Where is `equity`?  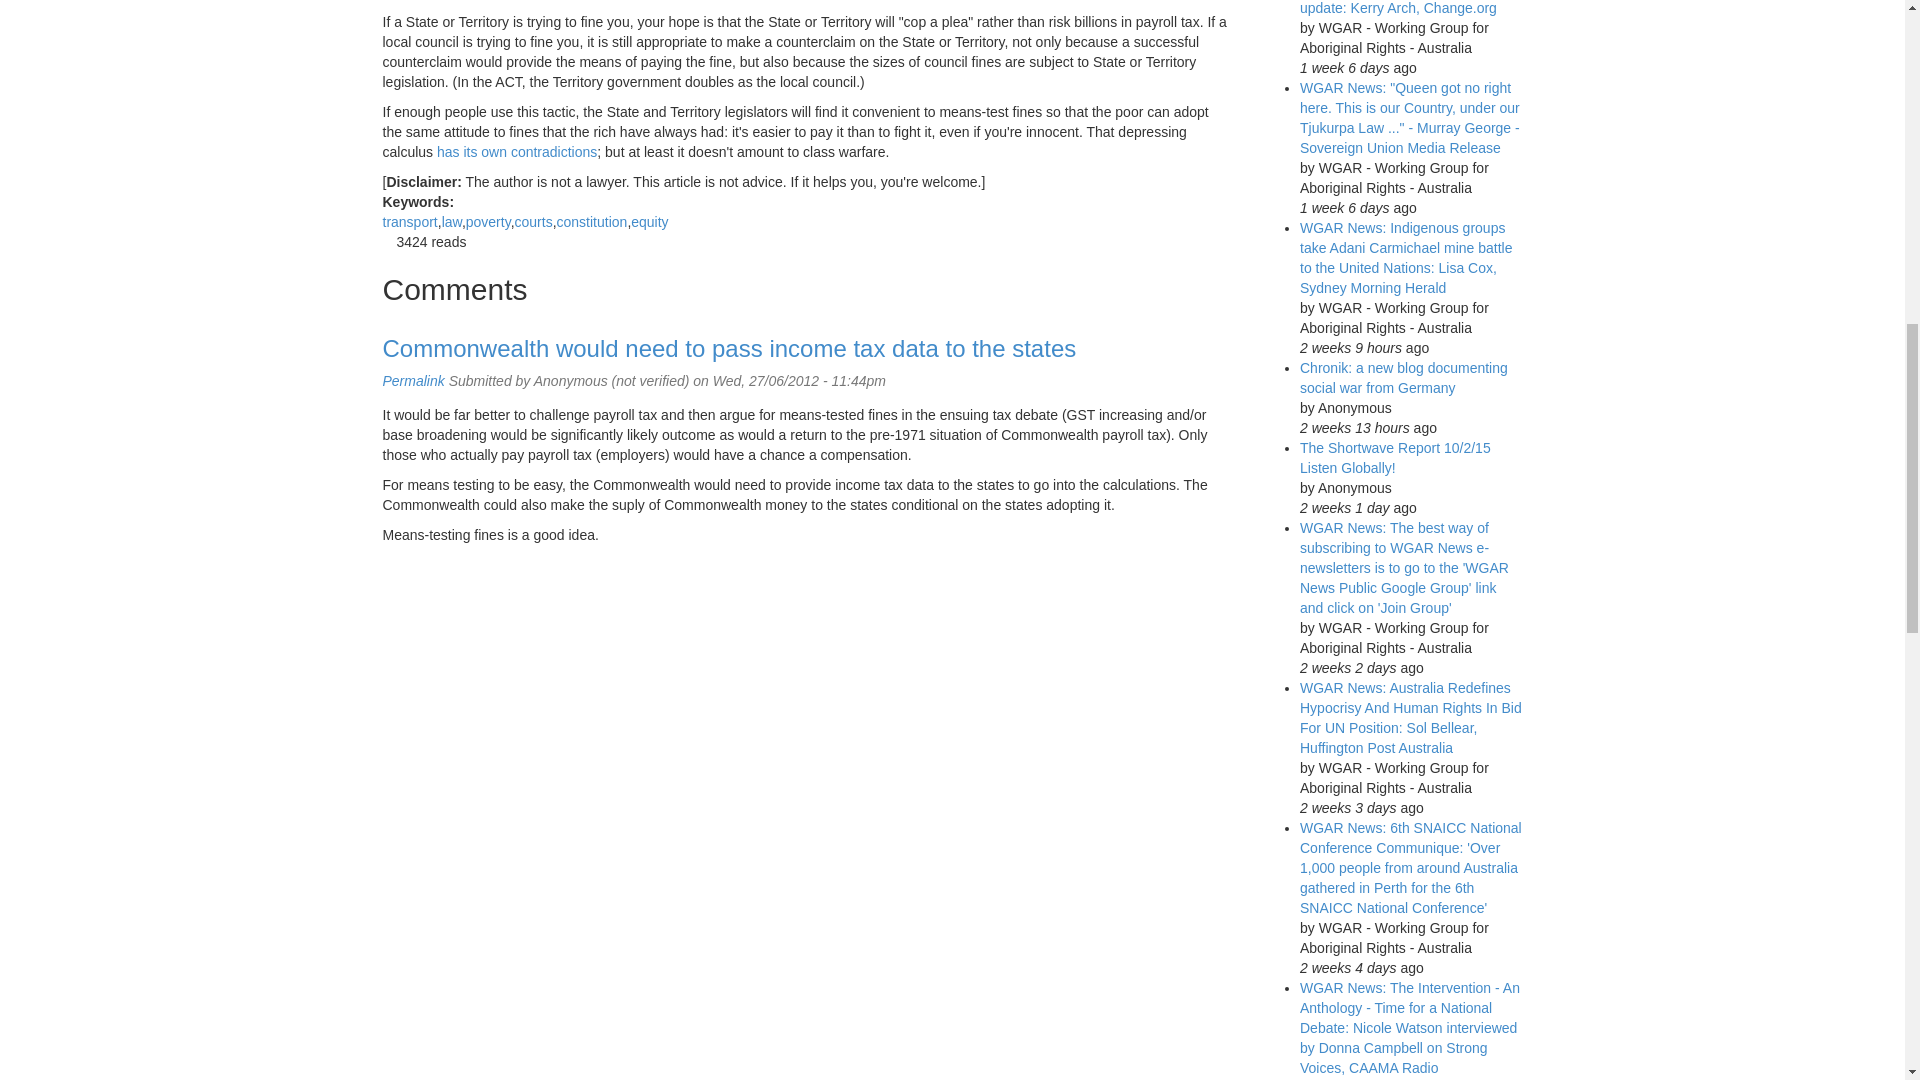
equity is located at coordinates (650, 222).